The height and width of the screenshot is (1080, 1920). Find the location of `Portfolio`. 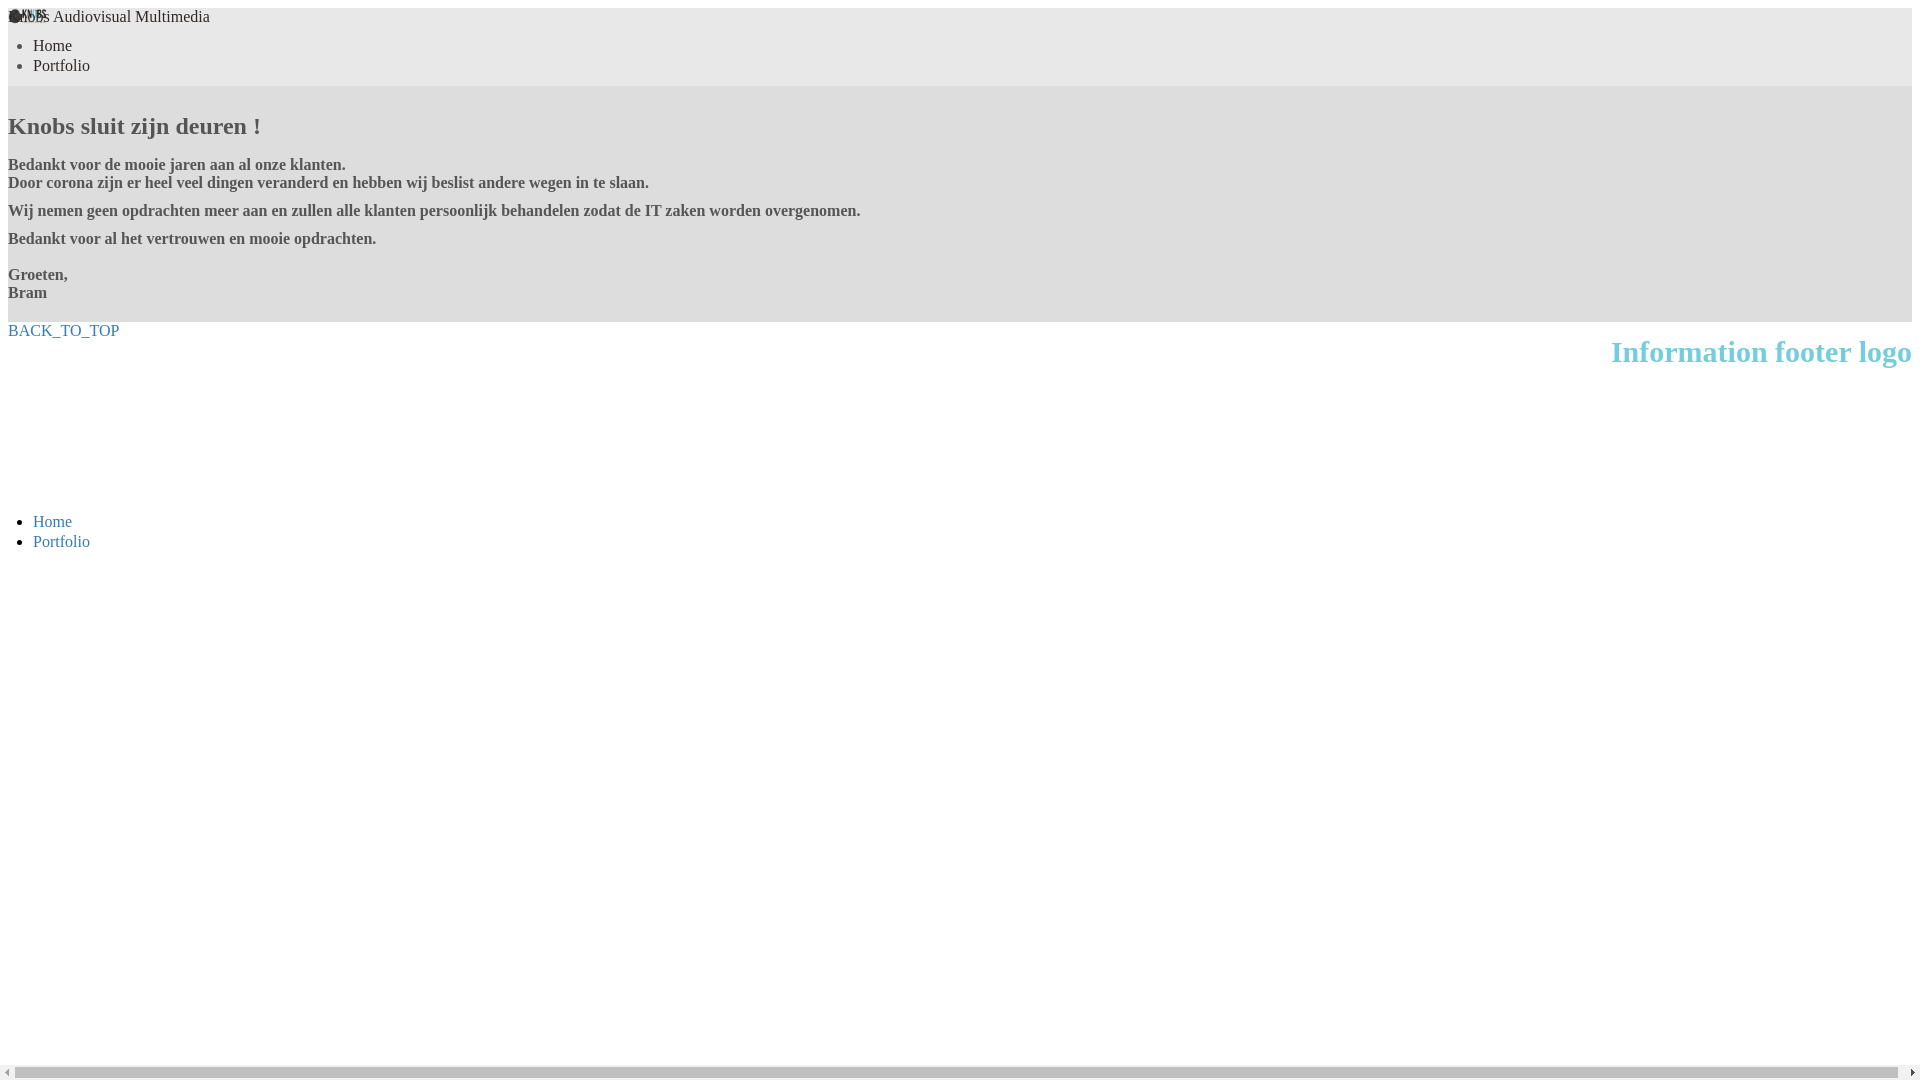

Portfolio is located at coordinates (62, 66).